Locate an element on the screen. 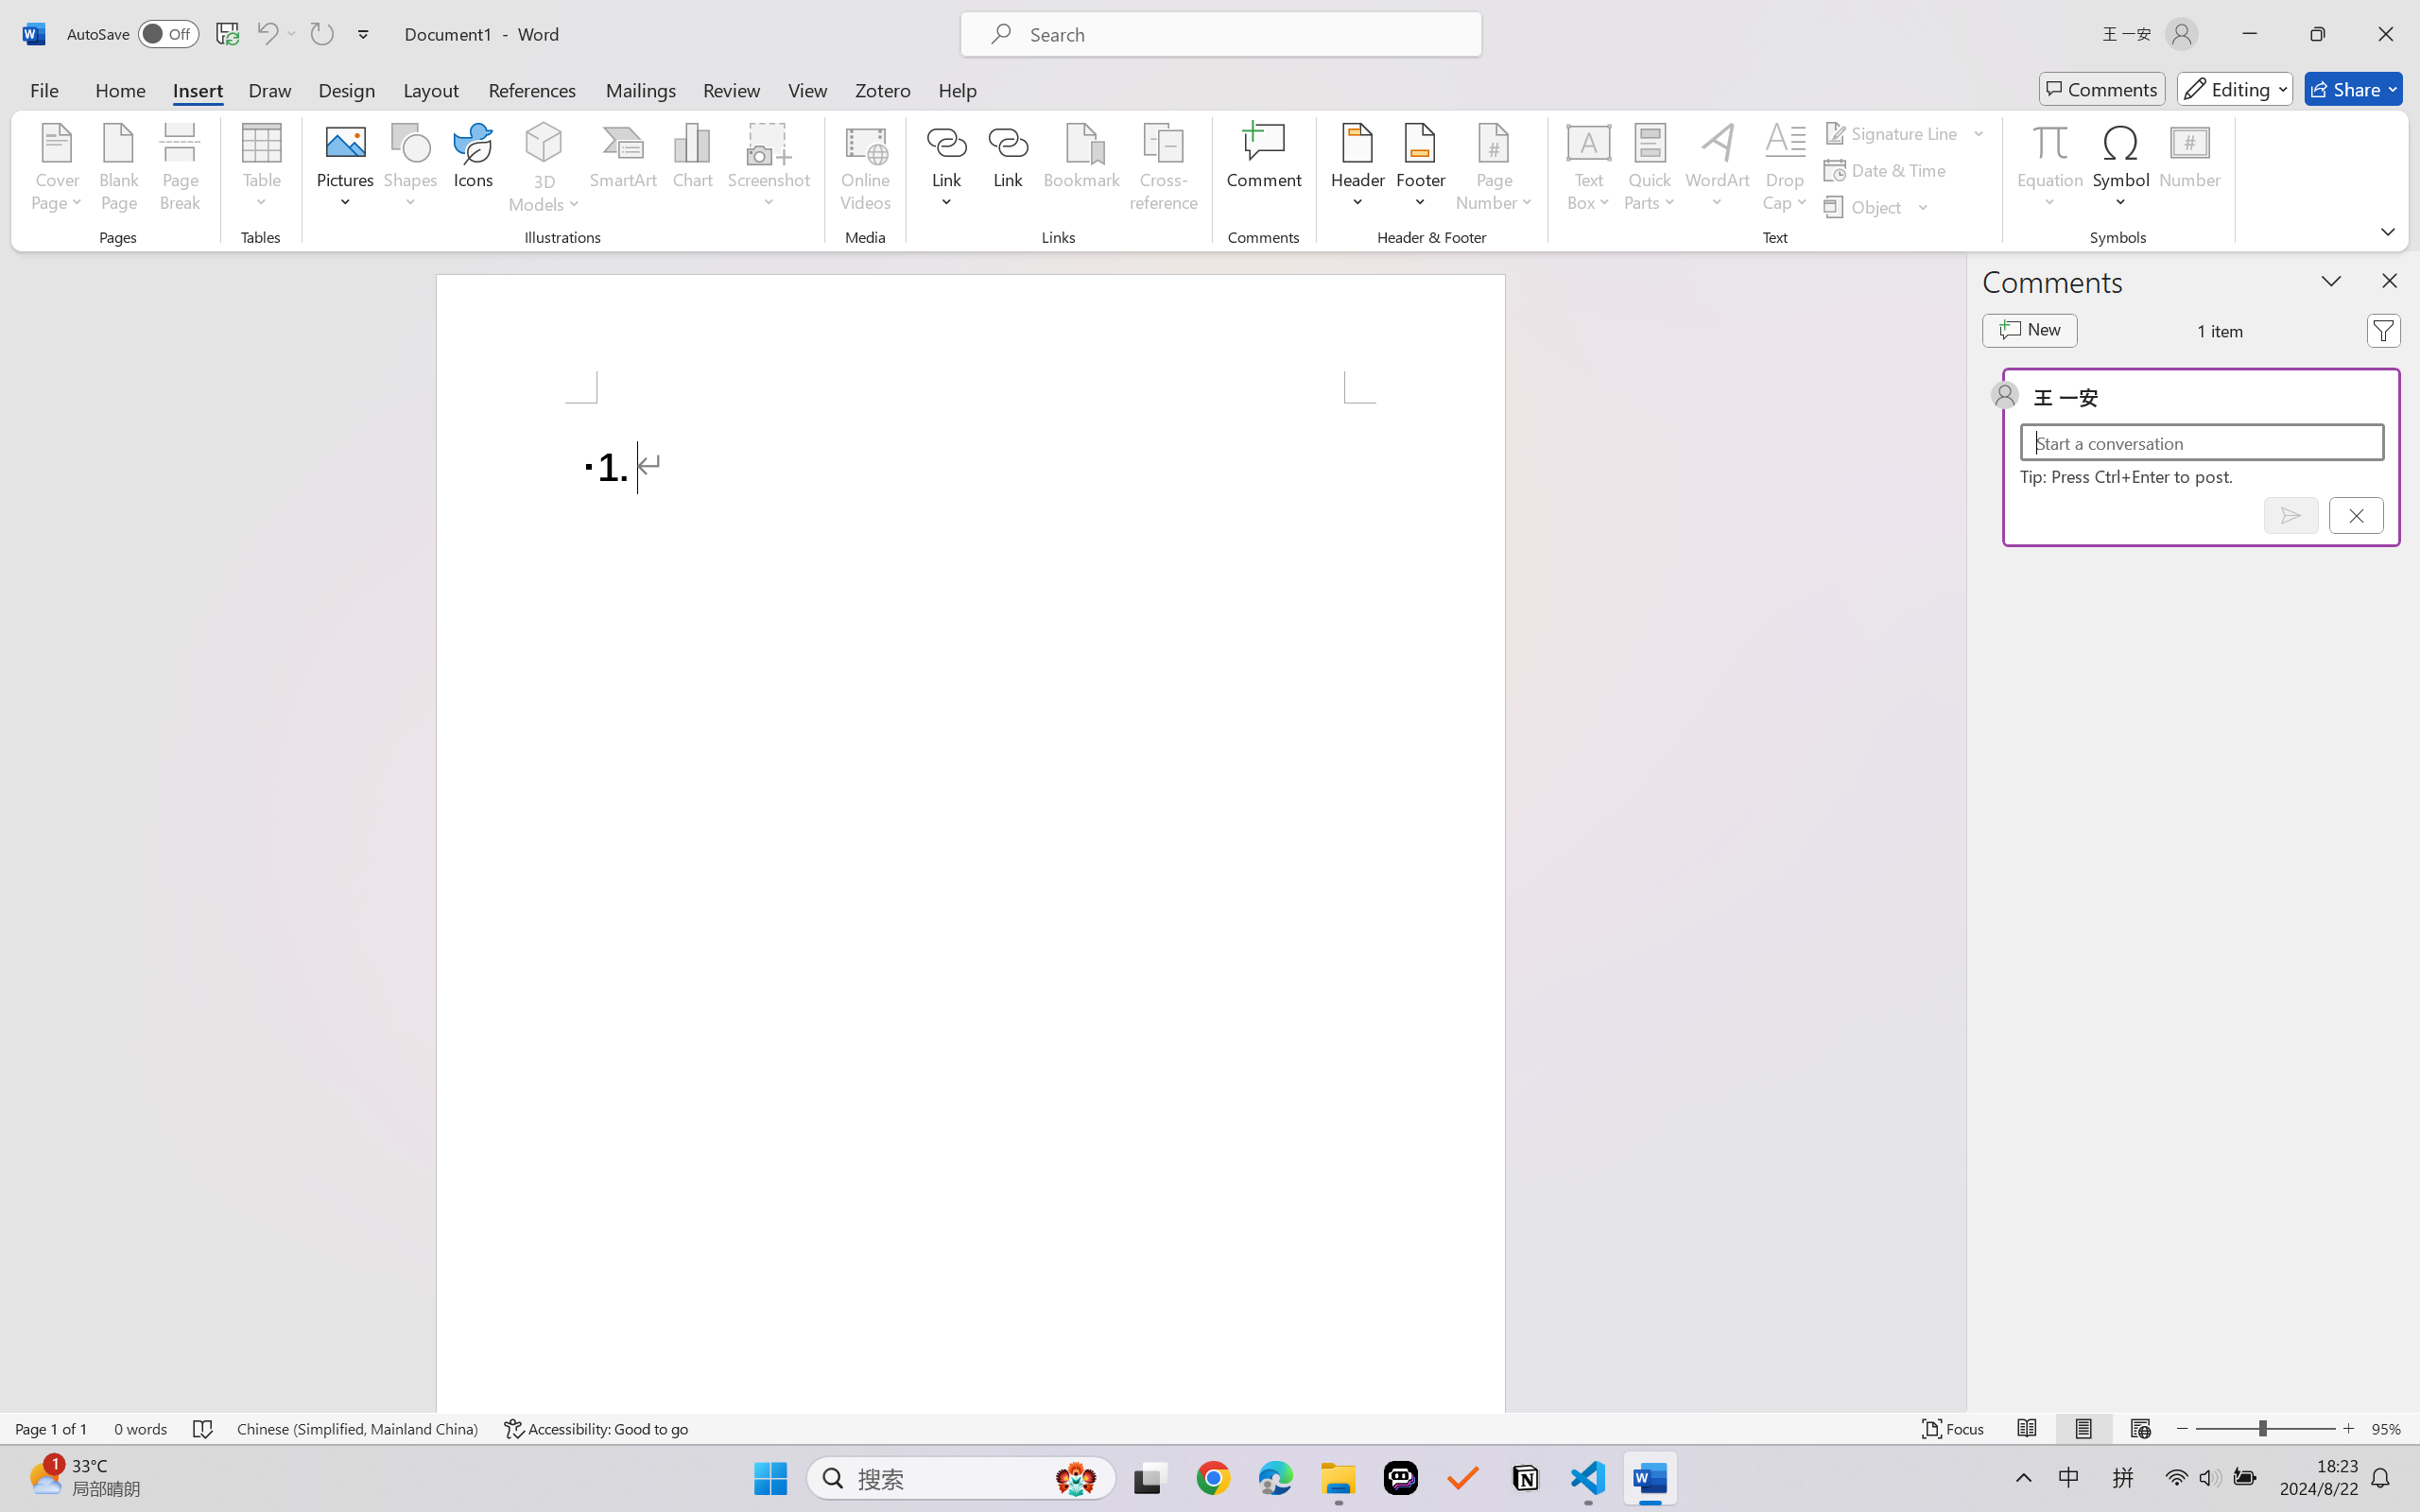  WordArt is located at coordinates (1719, 170).